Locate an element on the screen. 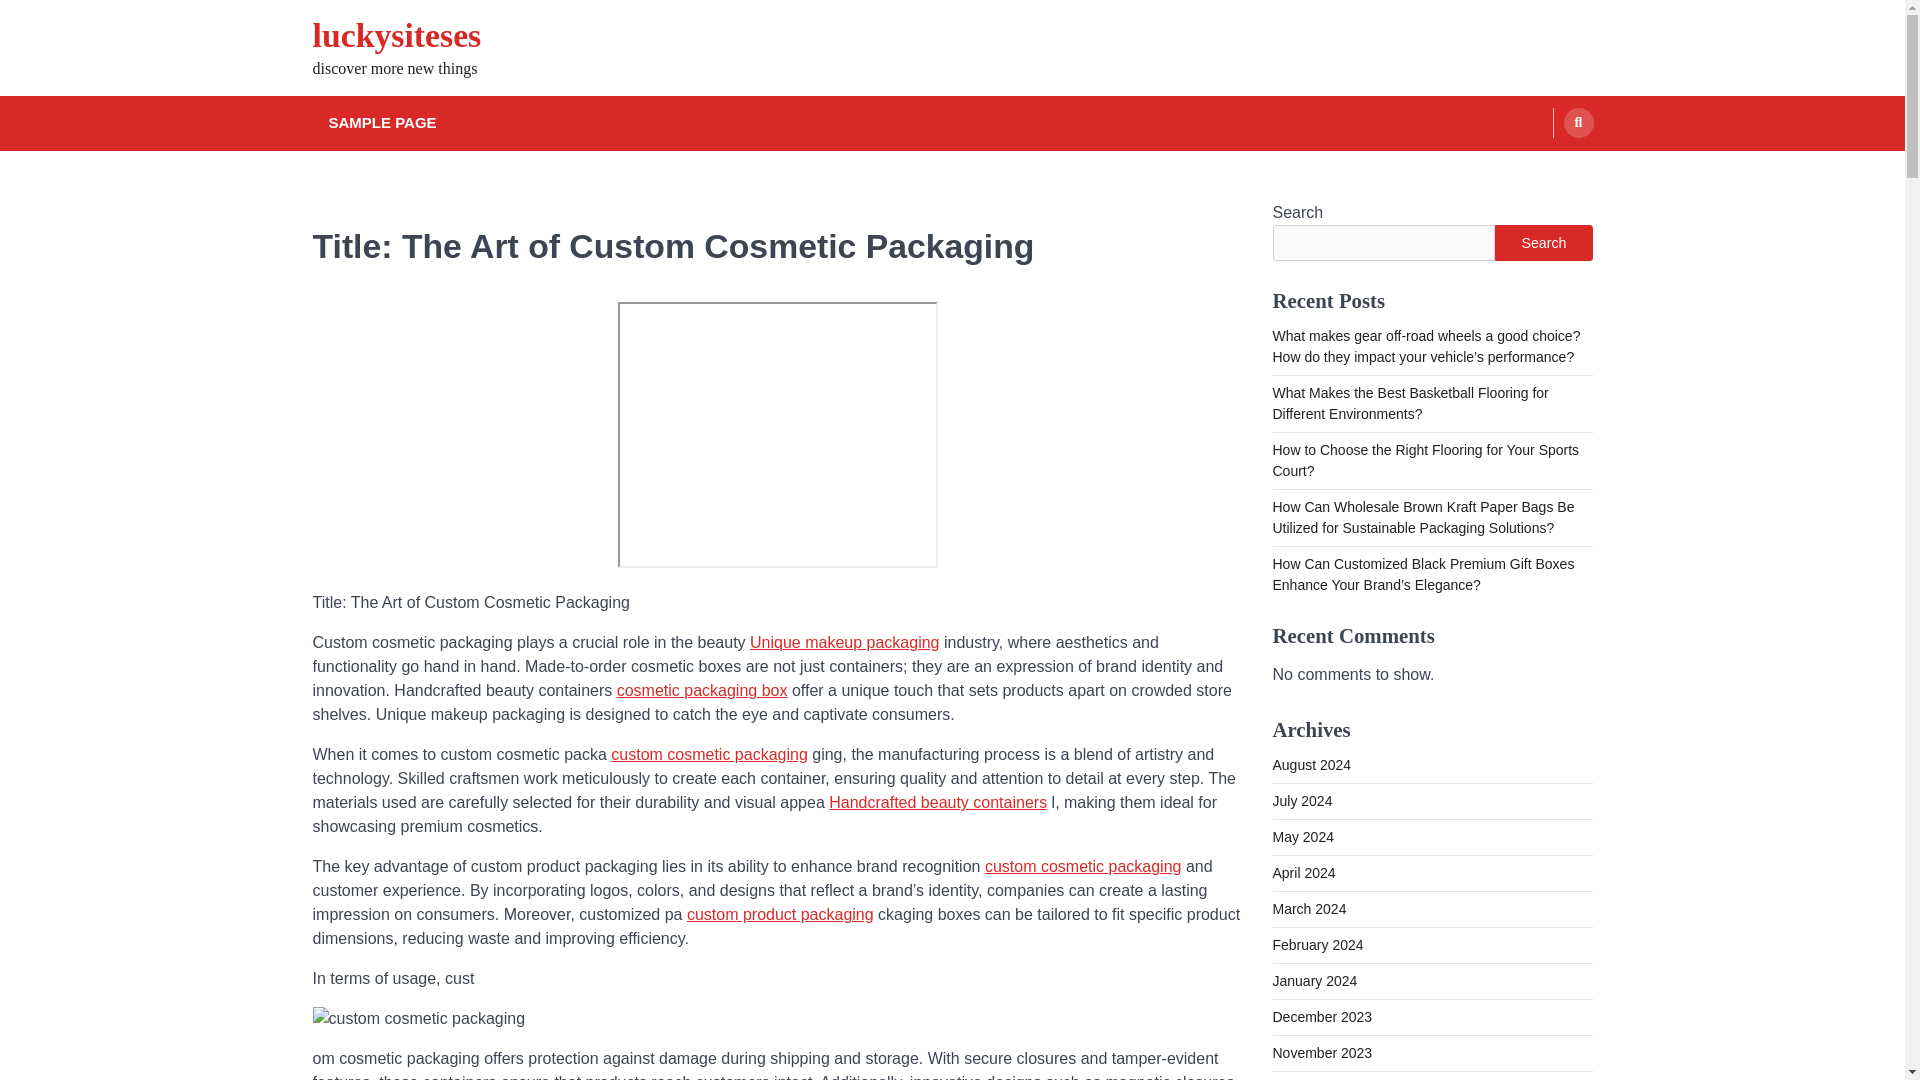 Image resolution: width=1920 pixels, height=1080 pixels. cosmetic packaging box is located at coordinates (702, 690).